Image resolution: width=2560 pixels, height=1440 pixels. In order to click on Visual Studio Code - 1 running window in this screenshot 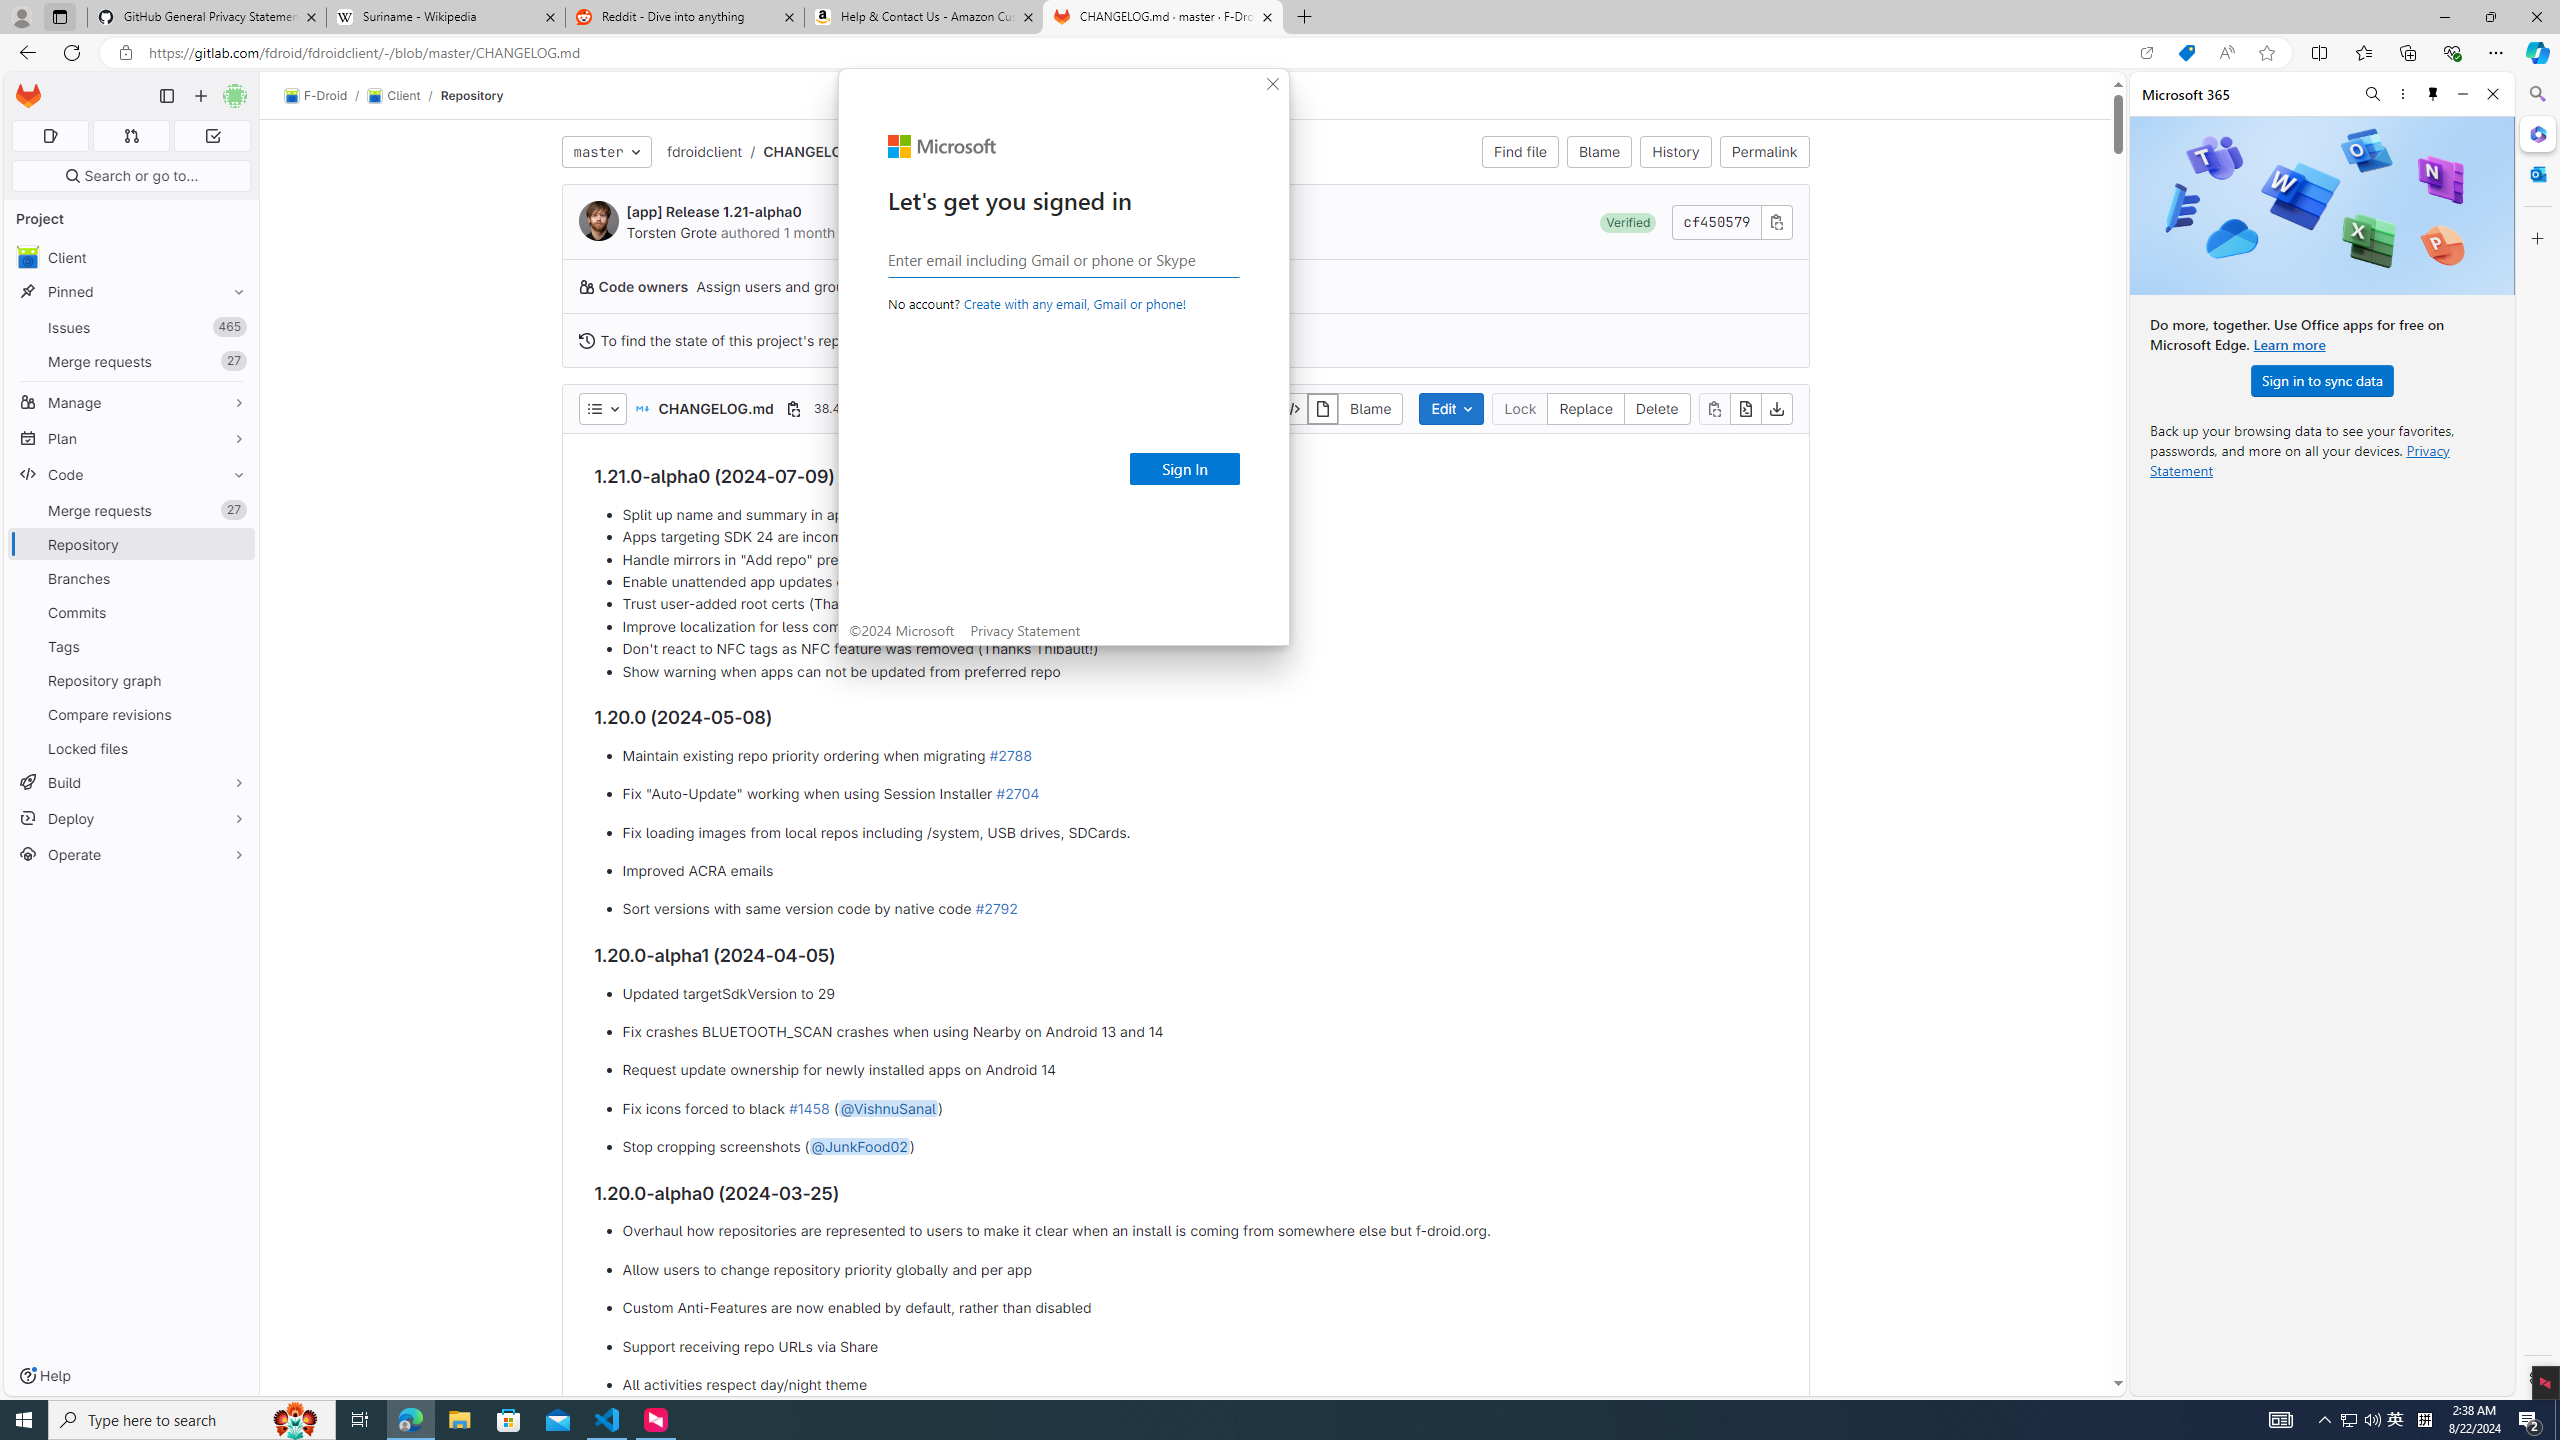, I will do `click(608, 1420)`.